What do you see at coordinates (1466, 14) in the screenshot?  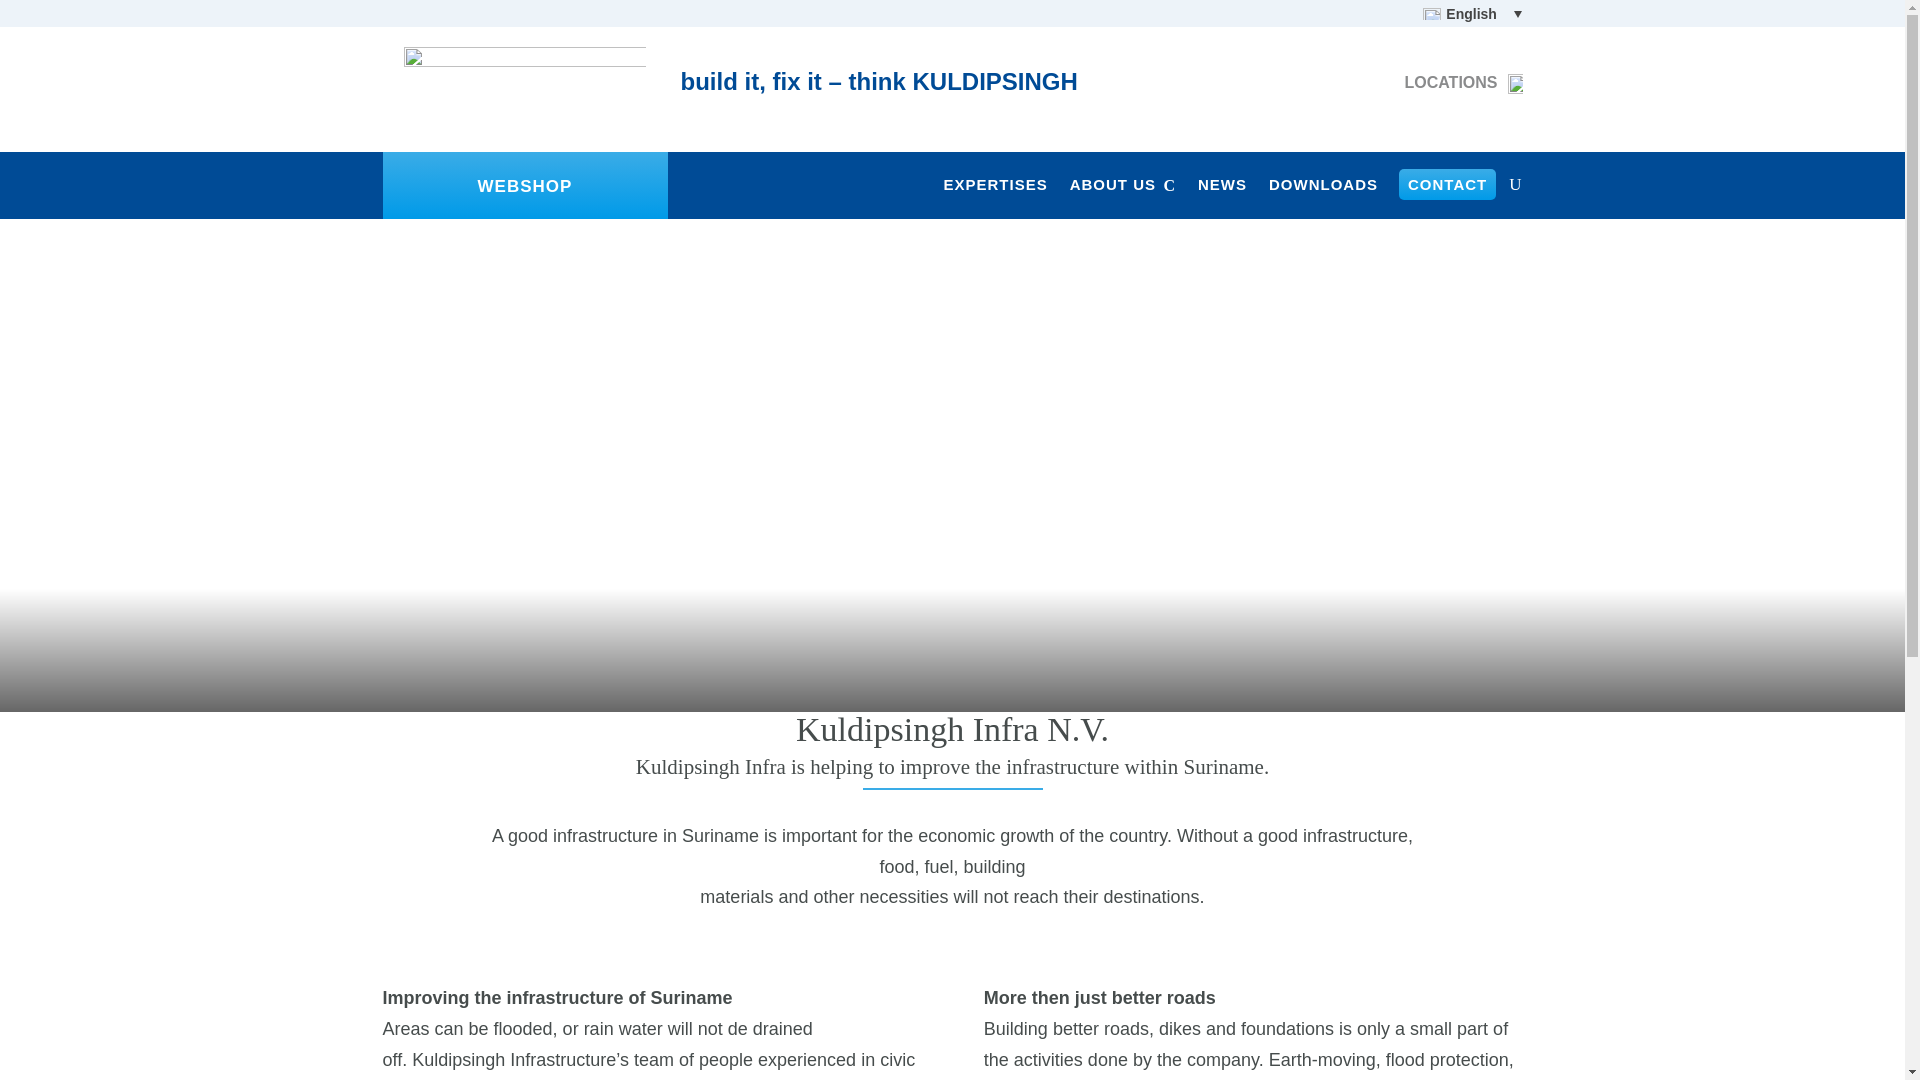 I see `English` at bounding box center [1466, 14].